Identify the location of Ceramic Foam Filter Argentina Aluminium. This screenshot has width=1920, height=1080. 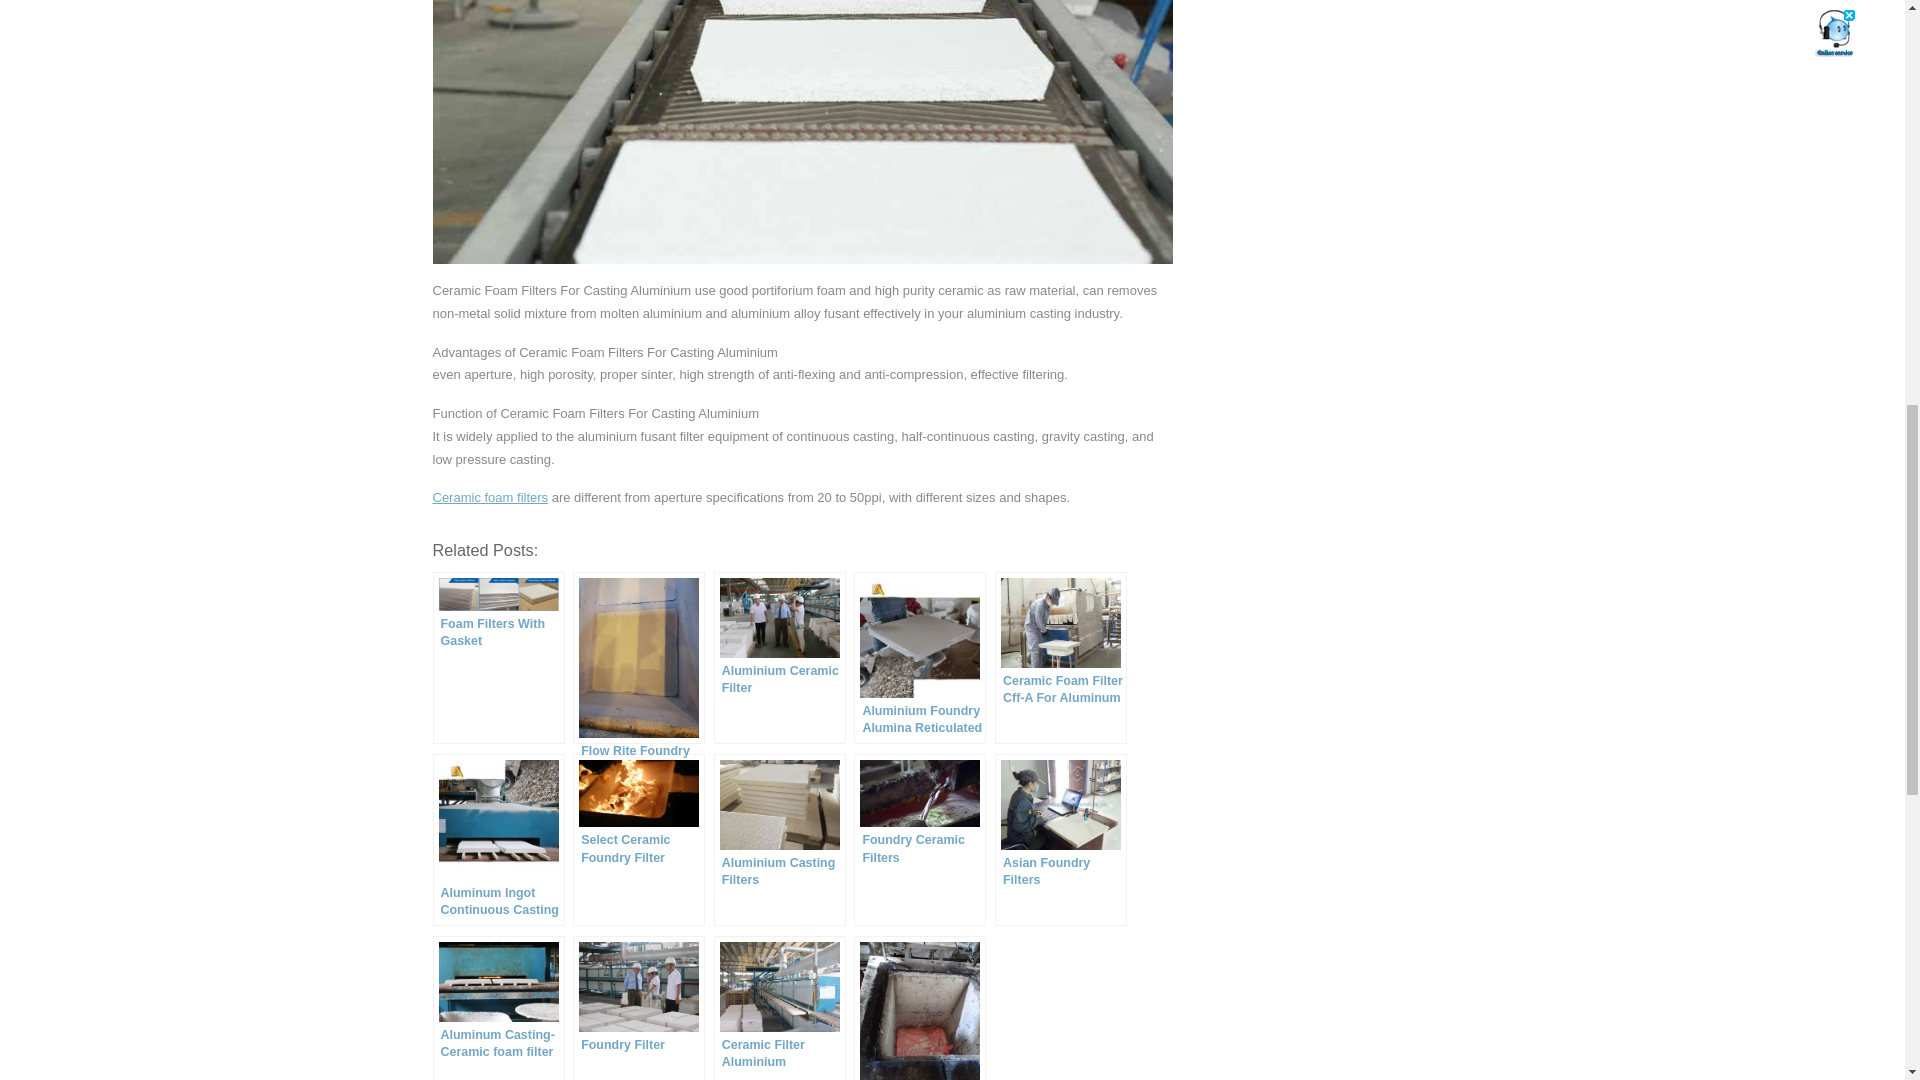
(920, 1008).